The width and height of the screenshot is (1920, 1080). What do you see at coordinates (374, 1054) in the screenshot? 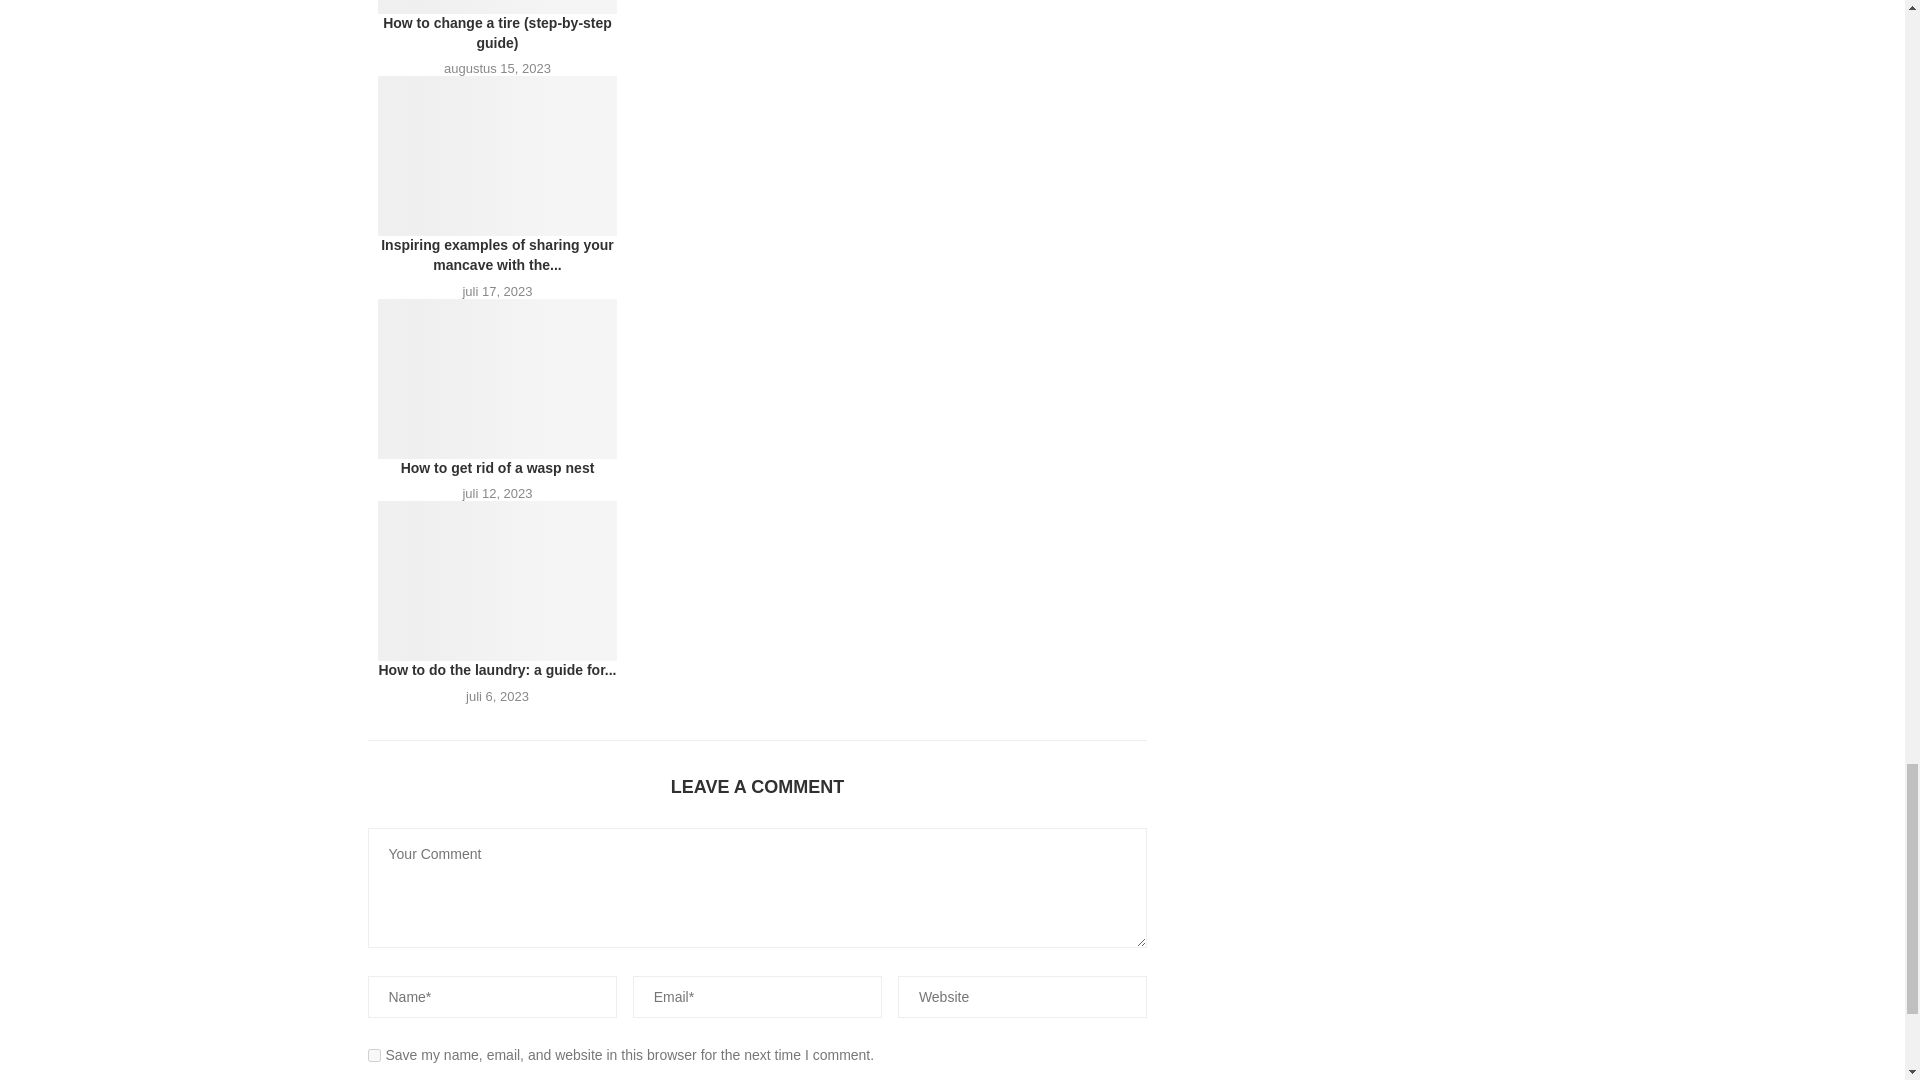
I see `yes` at bounding box center [374, 1054].